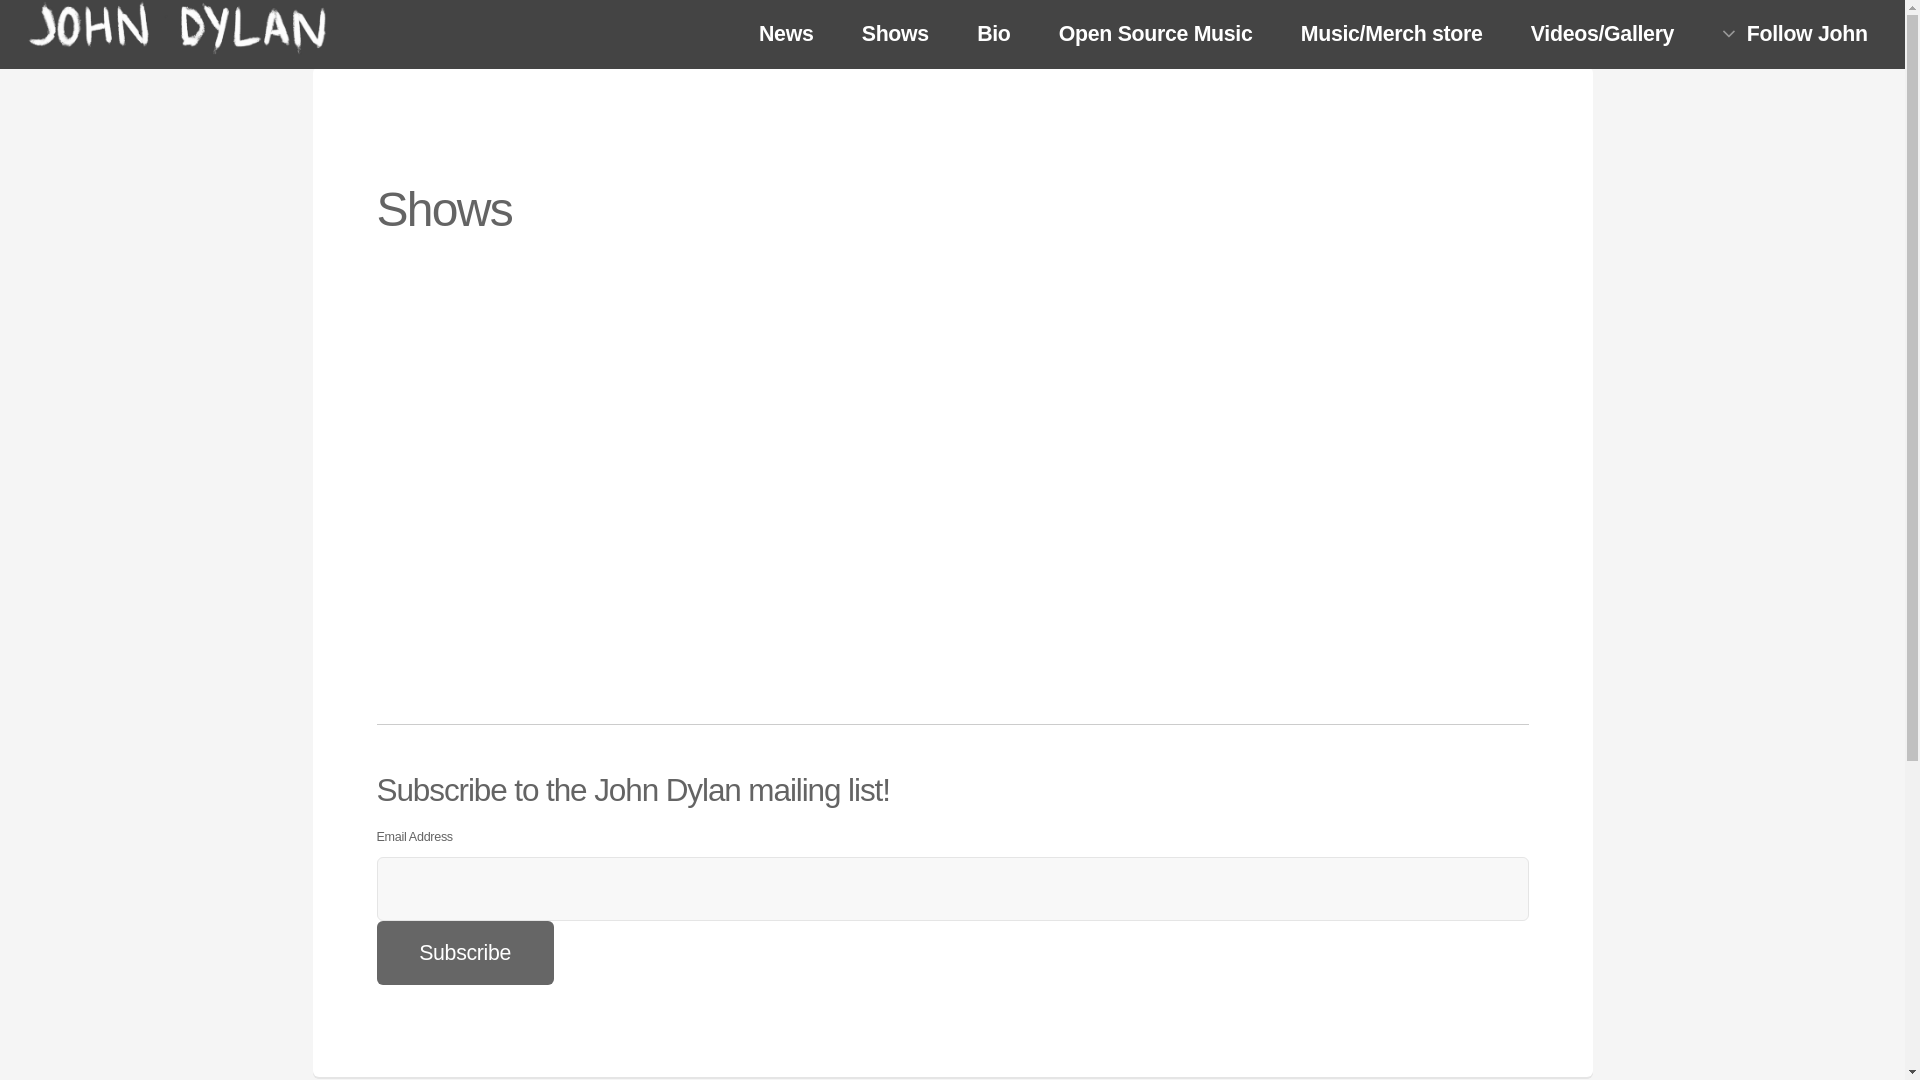  I want to click on Music/Merch store, so click(1391, 36).